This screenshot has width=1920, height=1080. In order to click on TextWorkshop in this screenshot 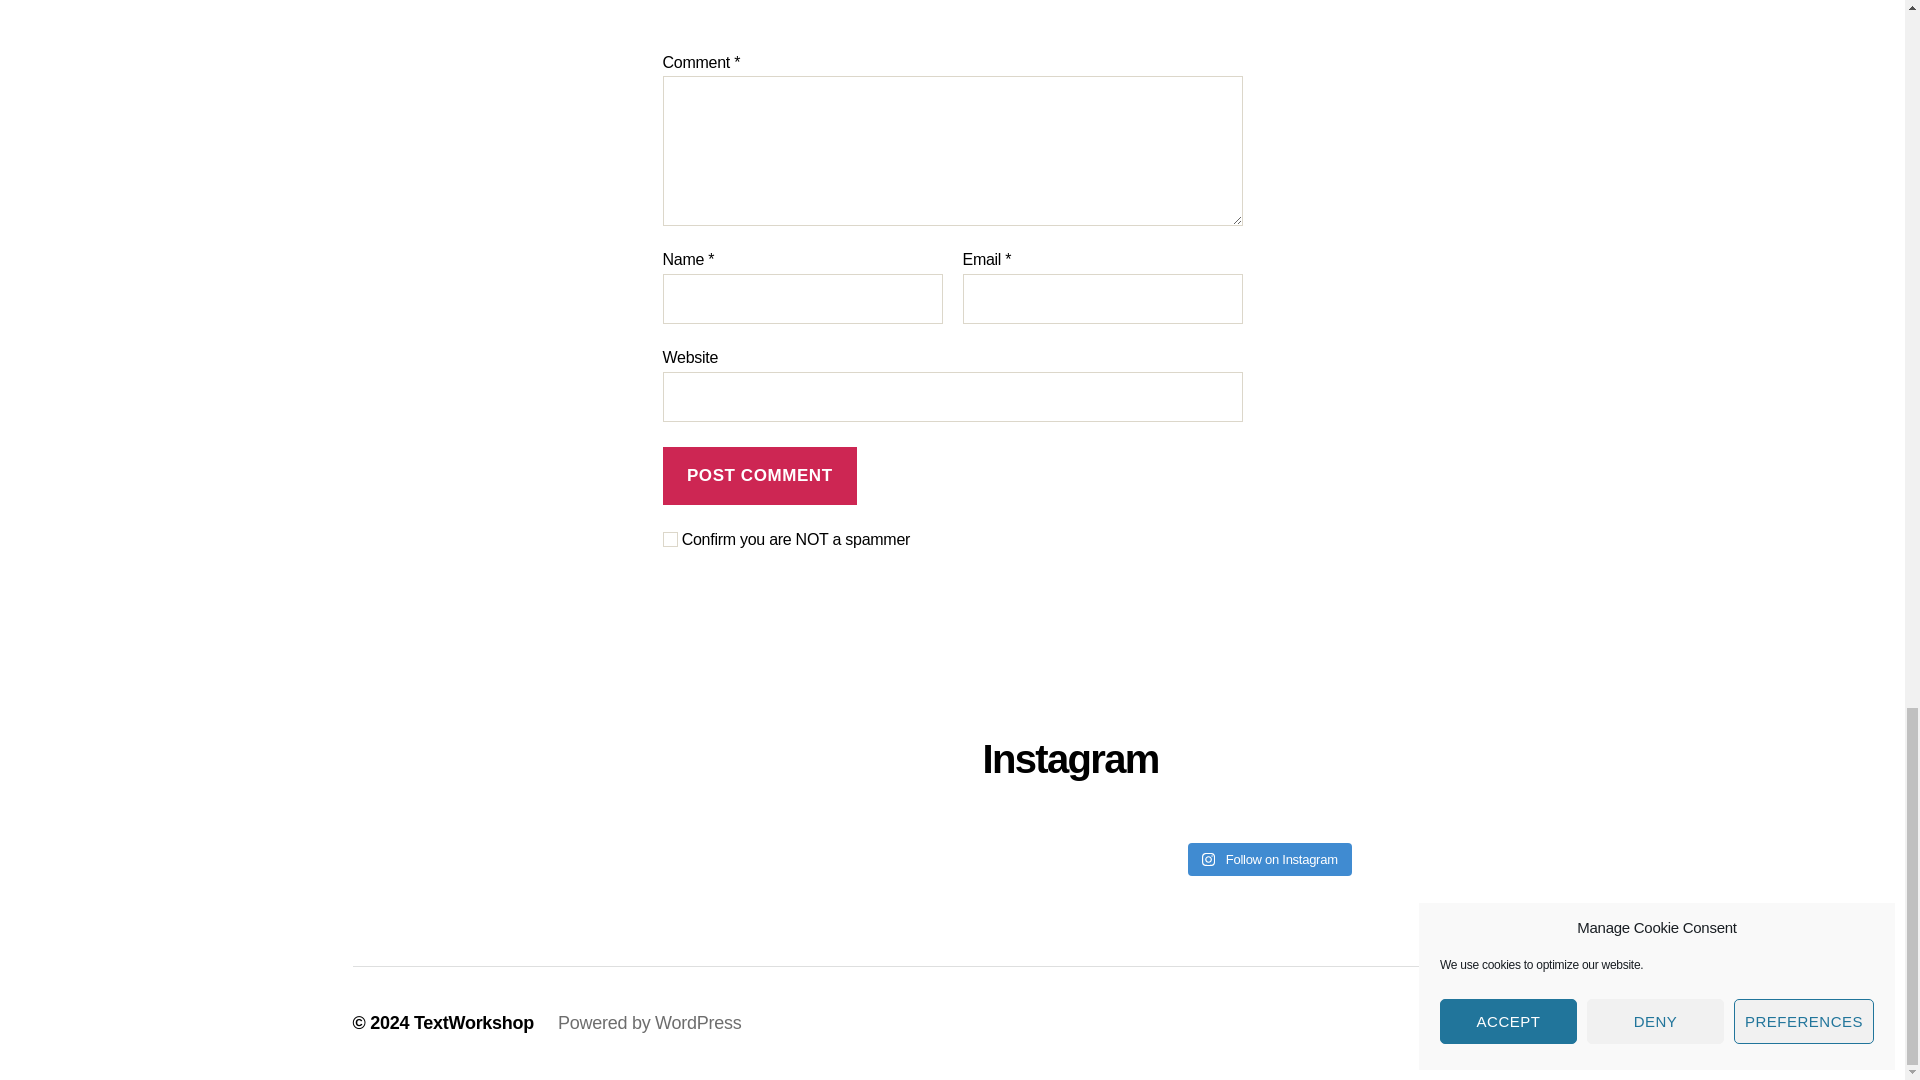, I will do `click(474, 1022)`.